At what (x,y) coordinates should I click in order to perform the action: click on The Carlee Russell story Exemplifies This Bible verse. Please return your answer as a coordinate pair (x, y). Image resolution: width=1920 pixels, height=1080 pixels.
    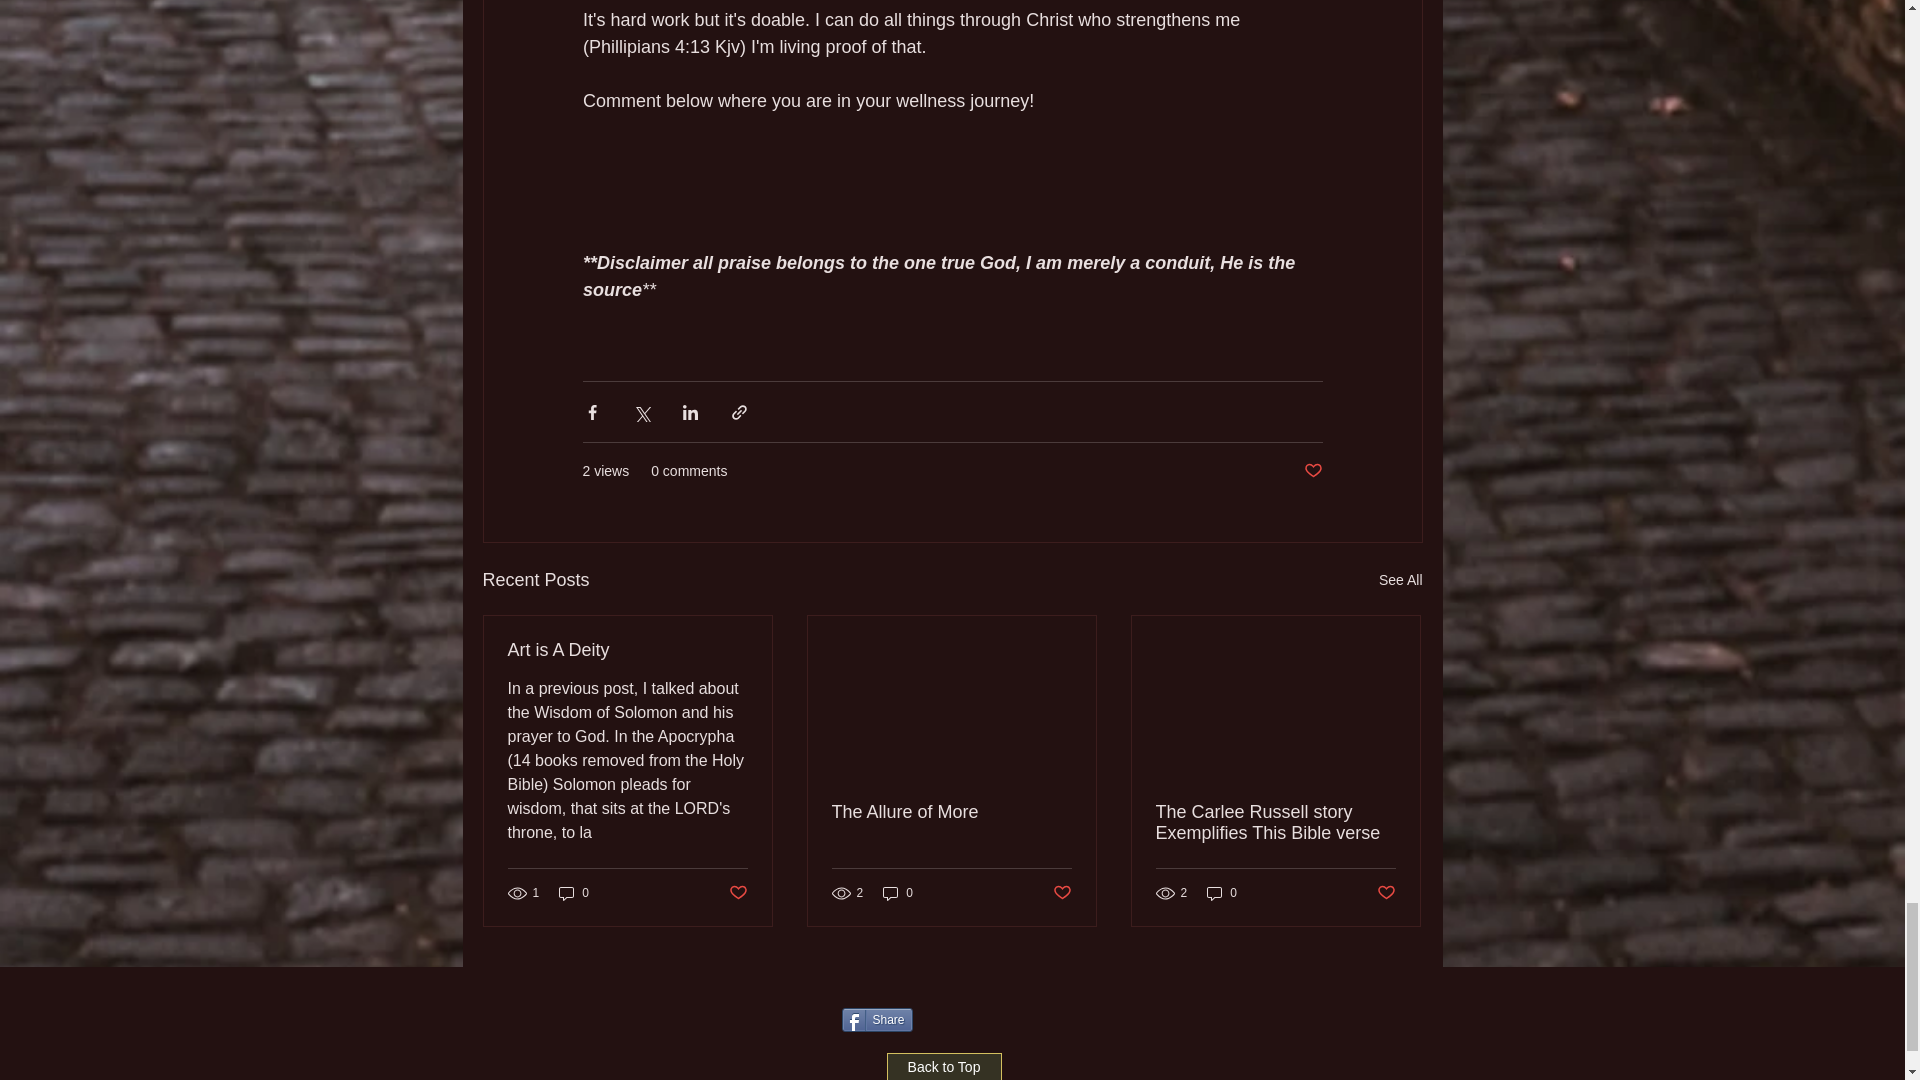
    Looking at the image, I should click on (1275, 822).